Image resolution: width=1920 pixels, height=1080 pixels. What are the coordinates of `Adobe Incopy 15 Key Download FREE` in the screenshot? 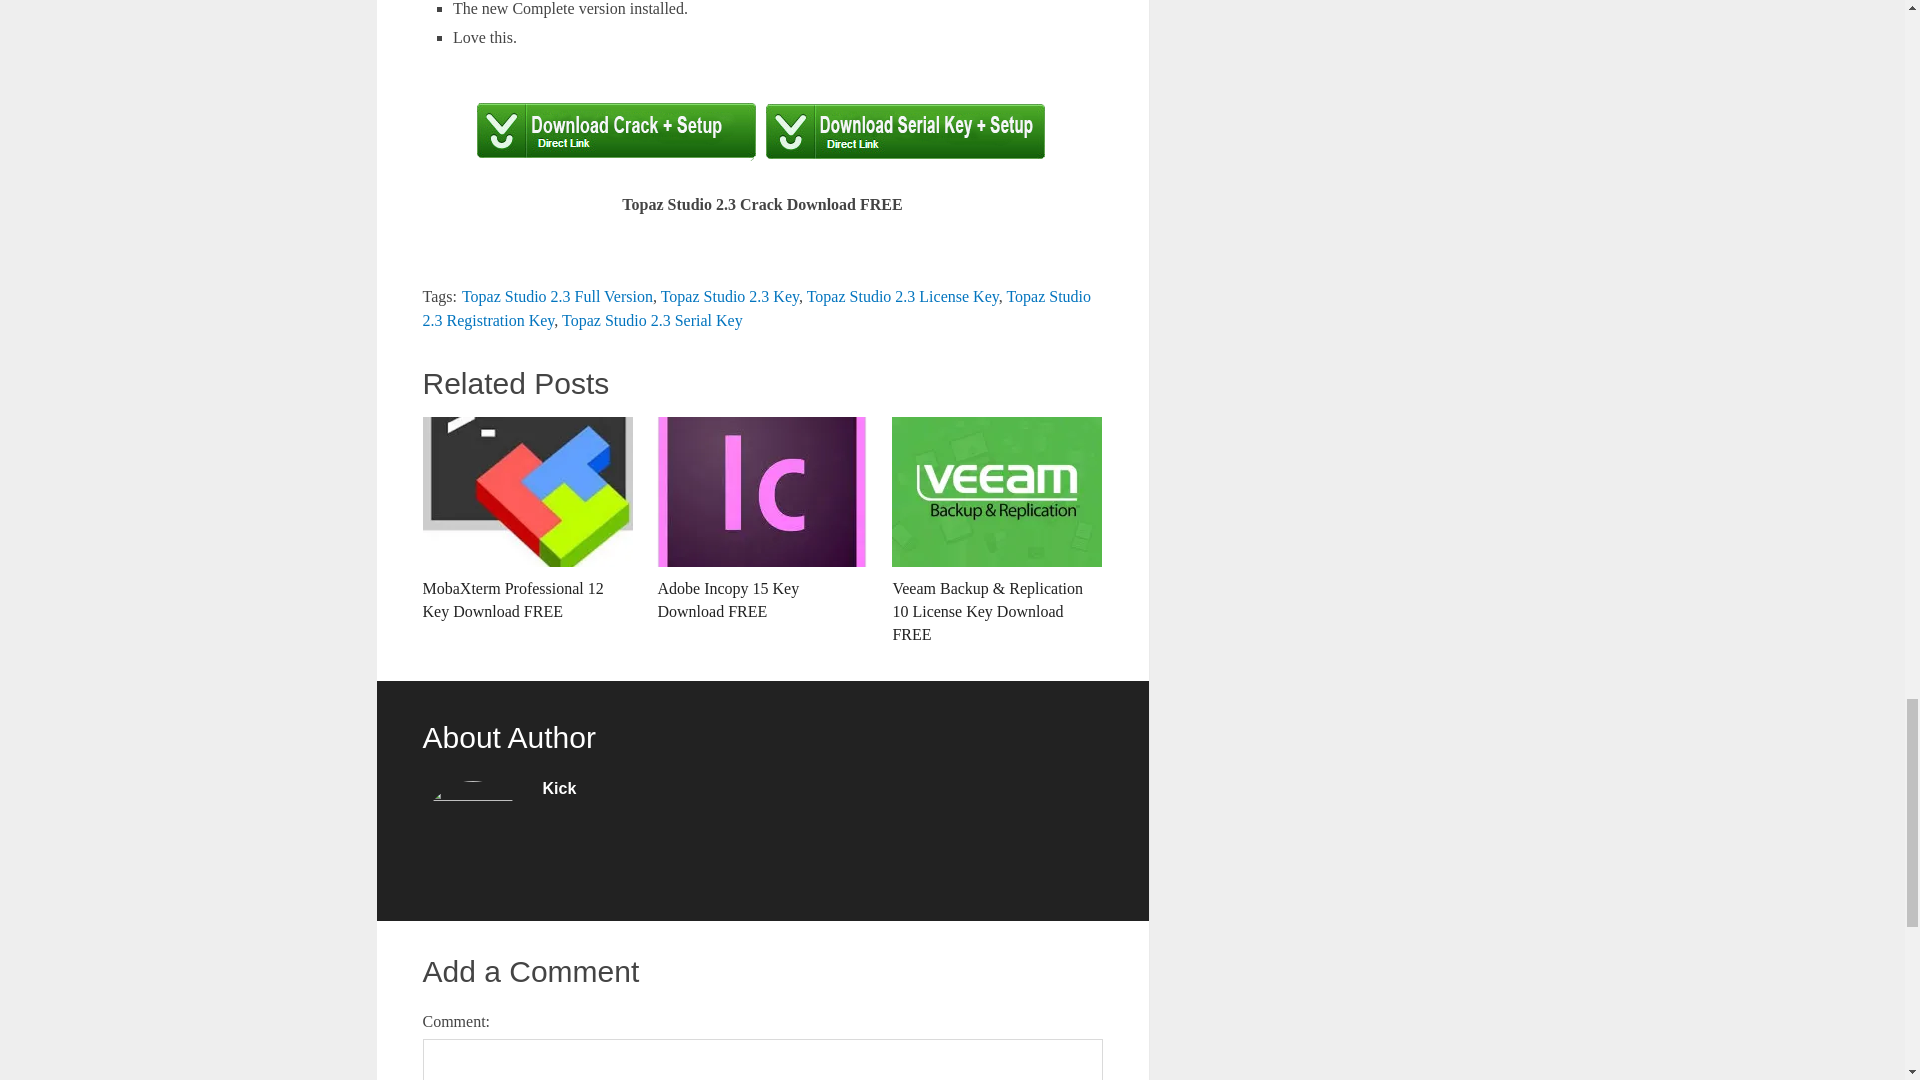 It's located at (762, 520).